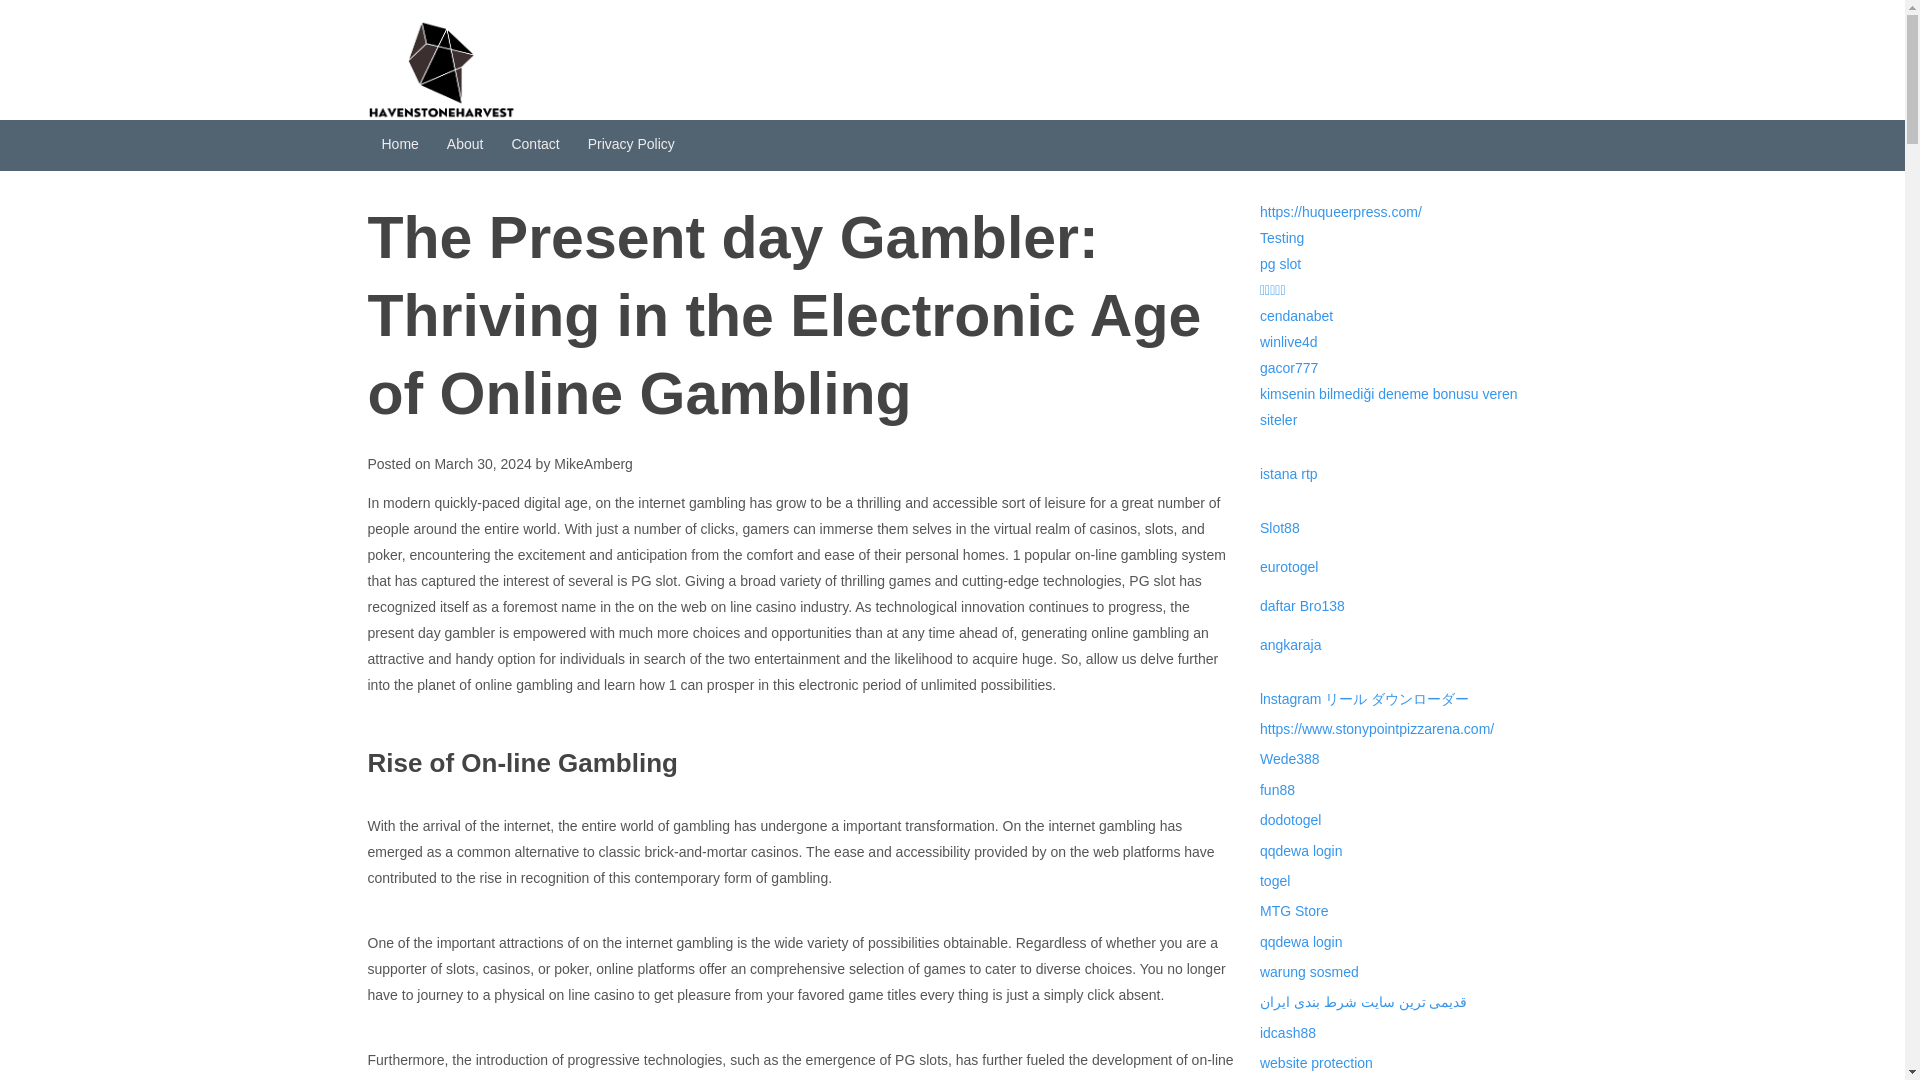 The height and width of the screenshot is (1080, 1920). Describe the element at coordinates (1290, 645) in the screenshot. I see `angkaraja` at that location.